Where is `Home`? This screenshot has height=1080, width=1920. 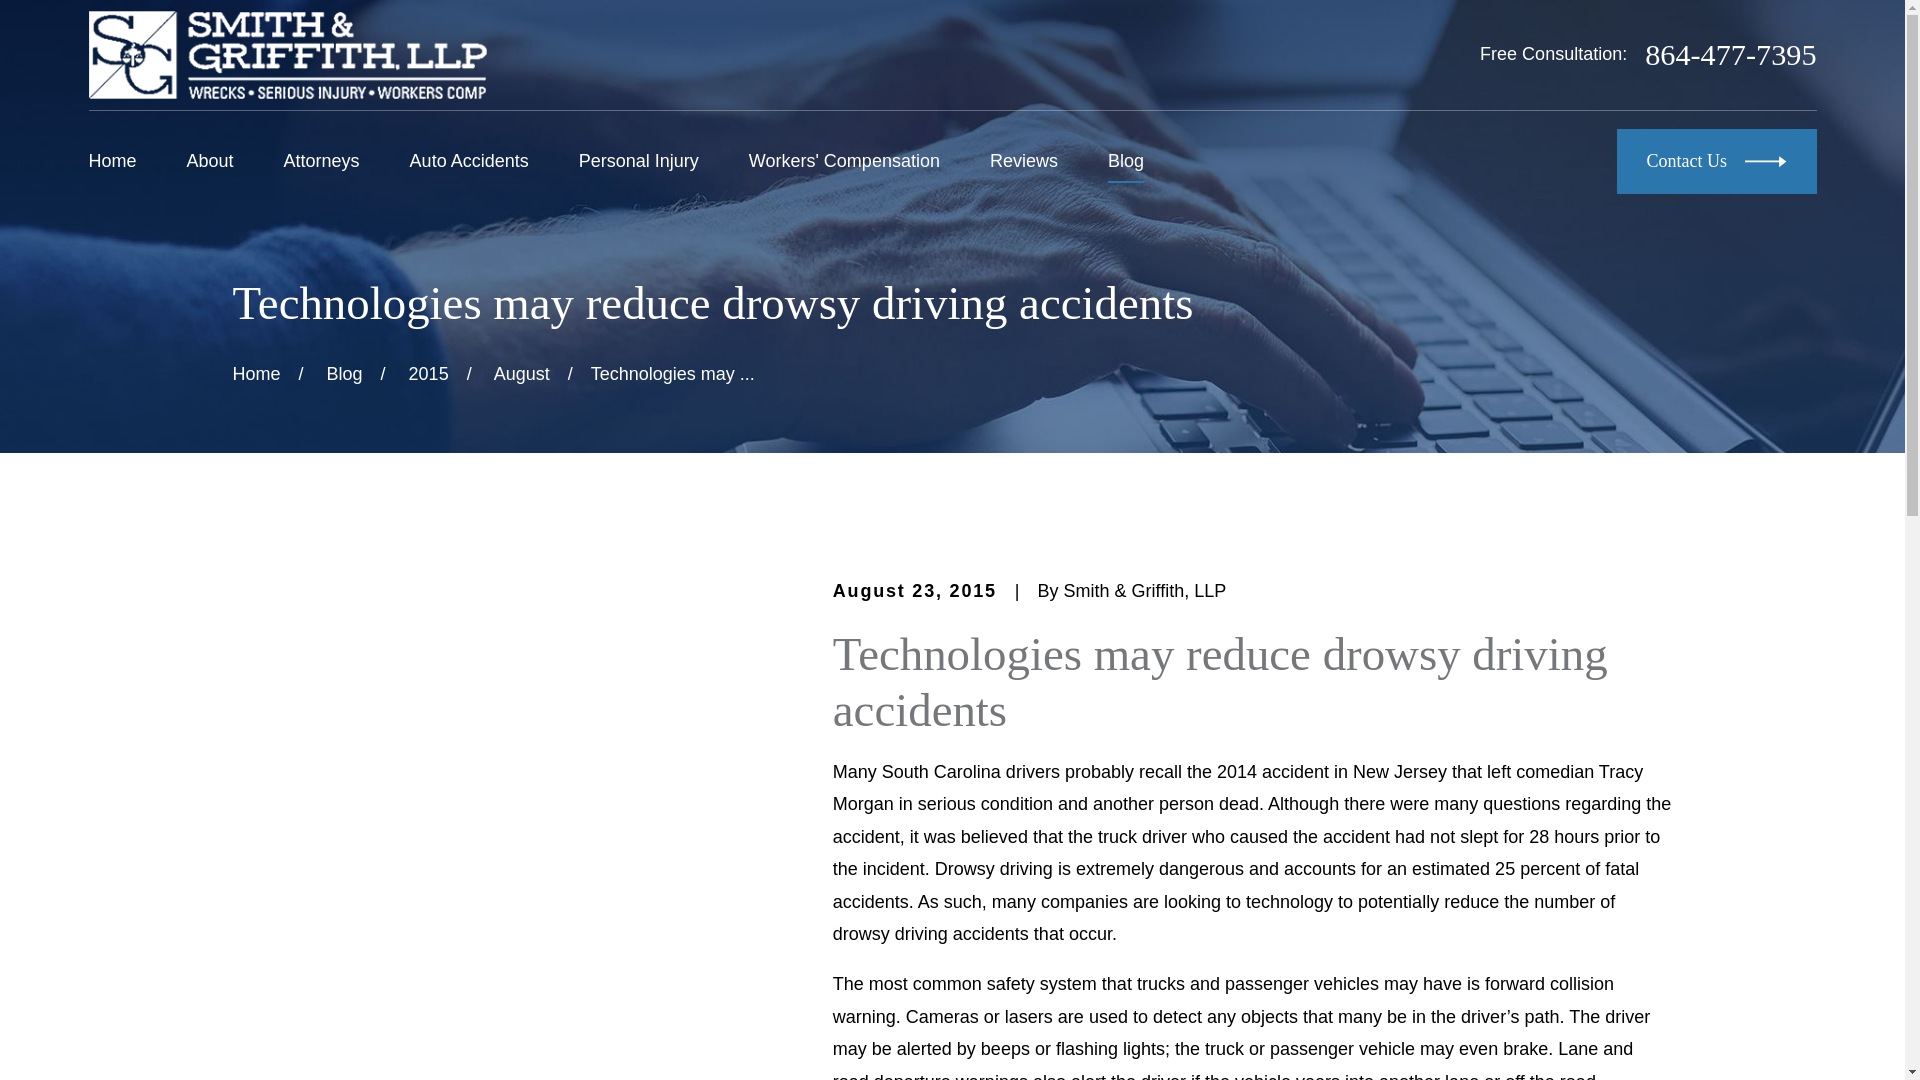 Home is located at coordinates (286, 54).